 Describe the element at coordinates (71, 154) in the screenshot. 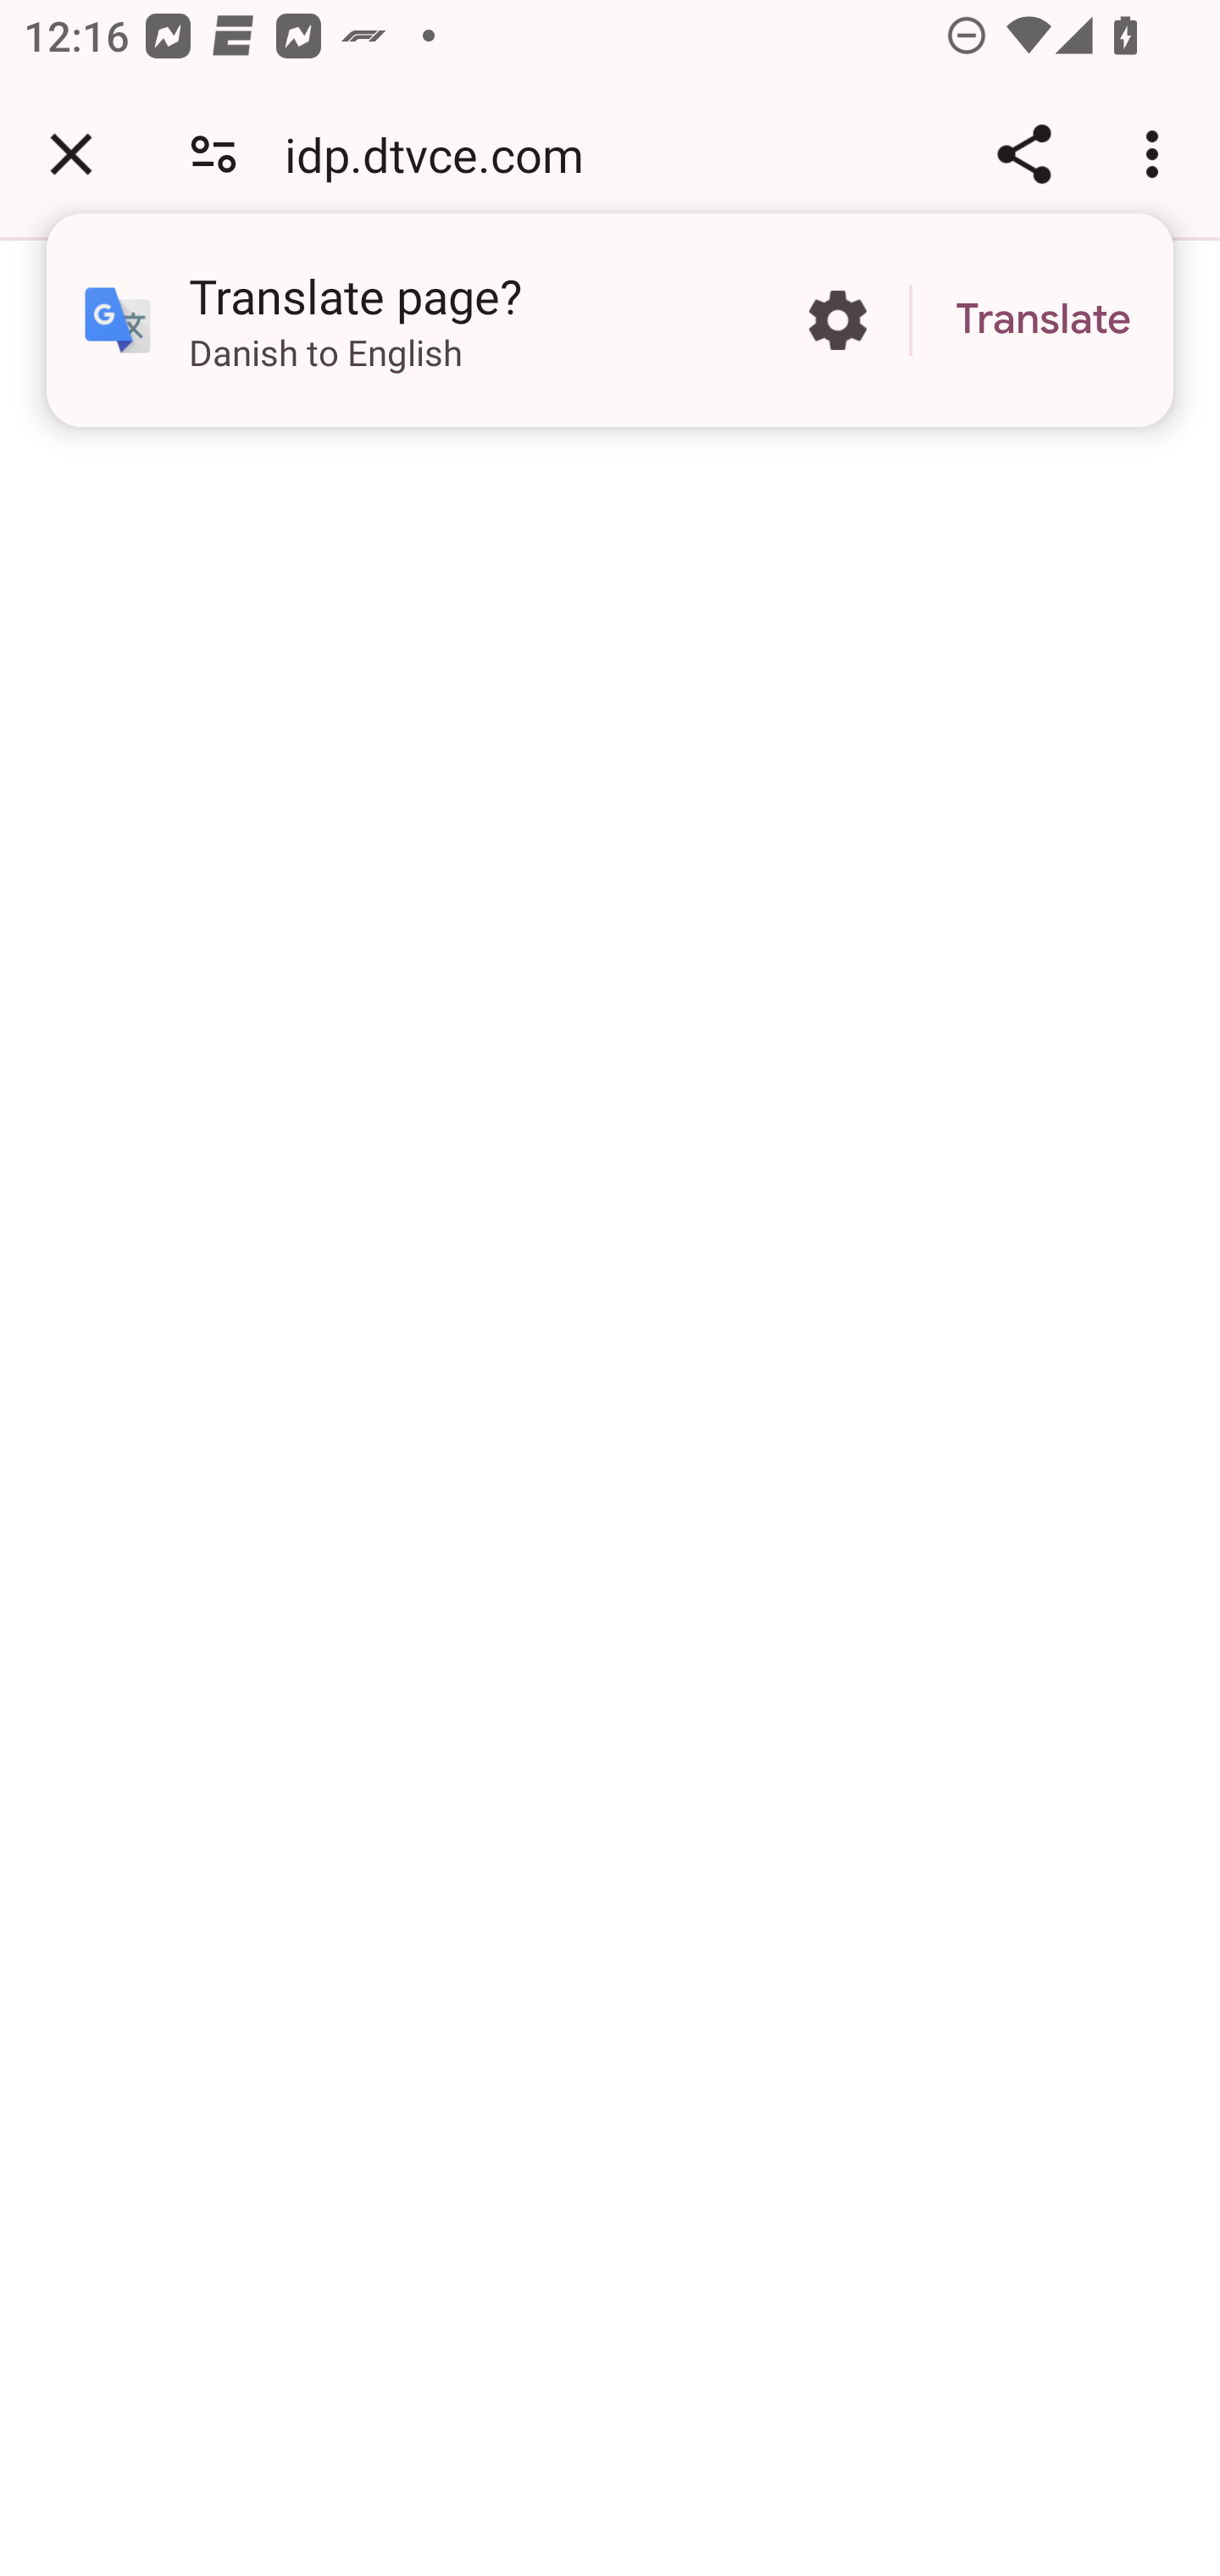

I see `Close tab` at that location.